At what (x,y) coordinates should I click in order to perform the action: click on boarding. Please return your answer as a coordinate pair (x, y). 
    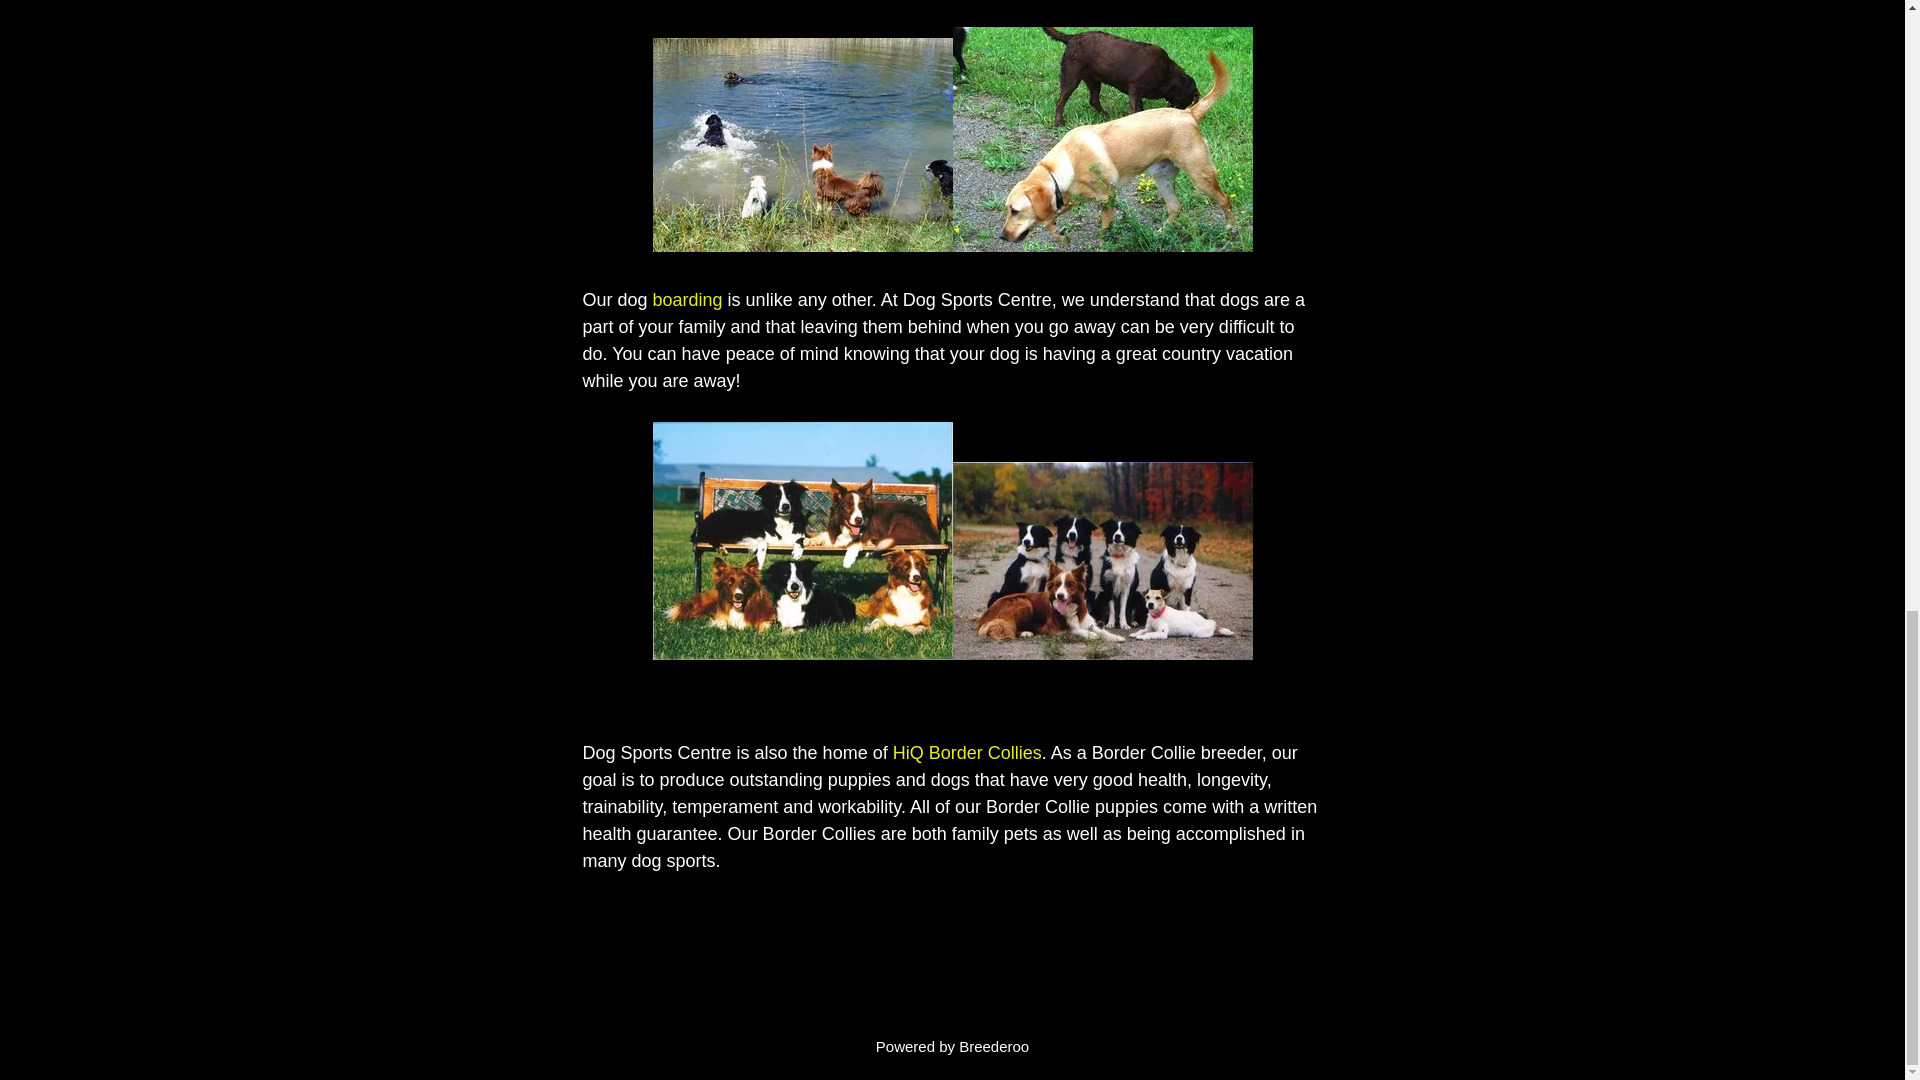
    Looking at the image, I should click on (688, 300).